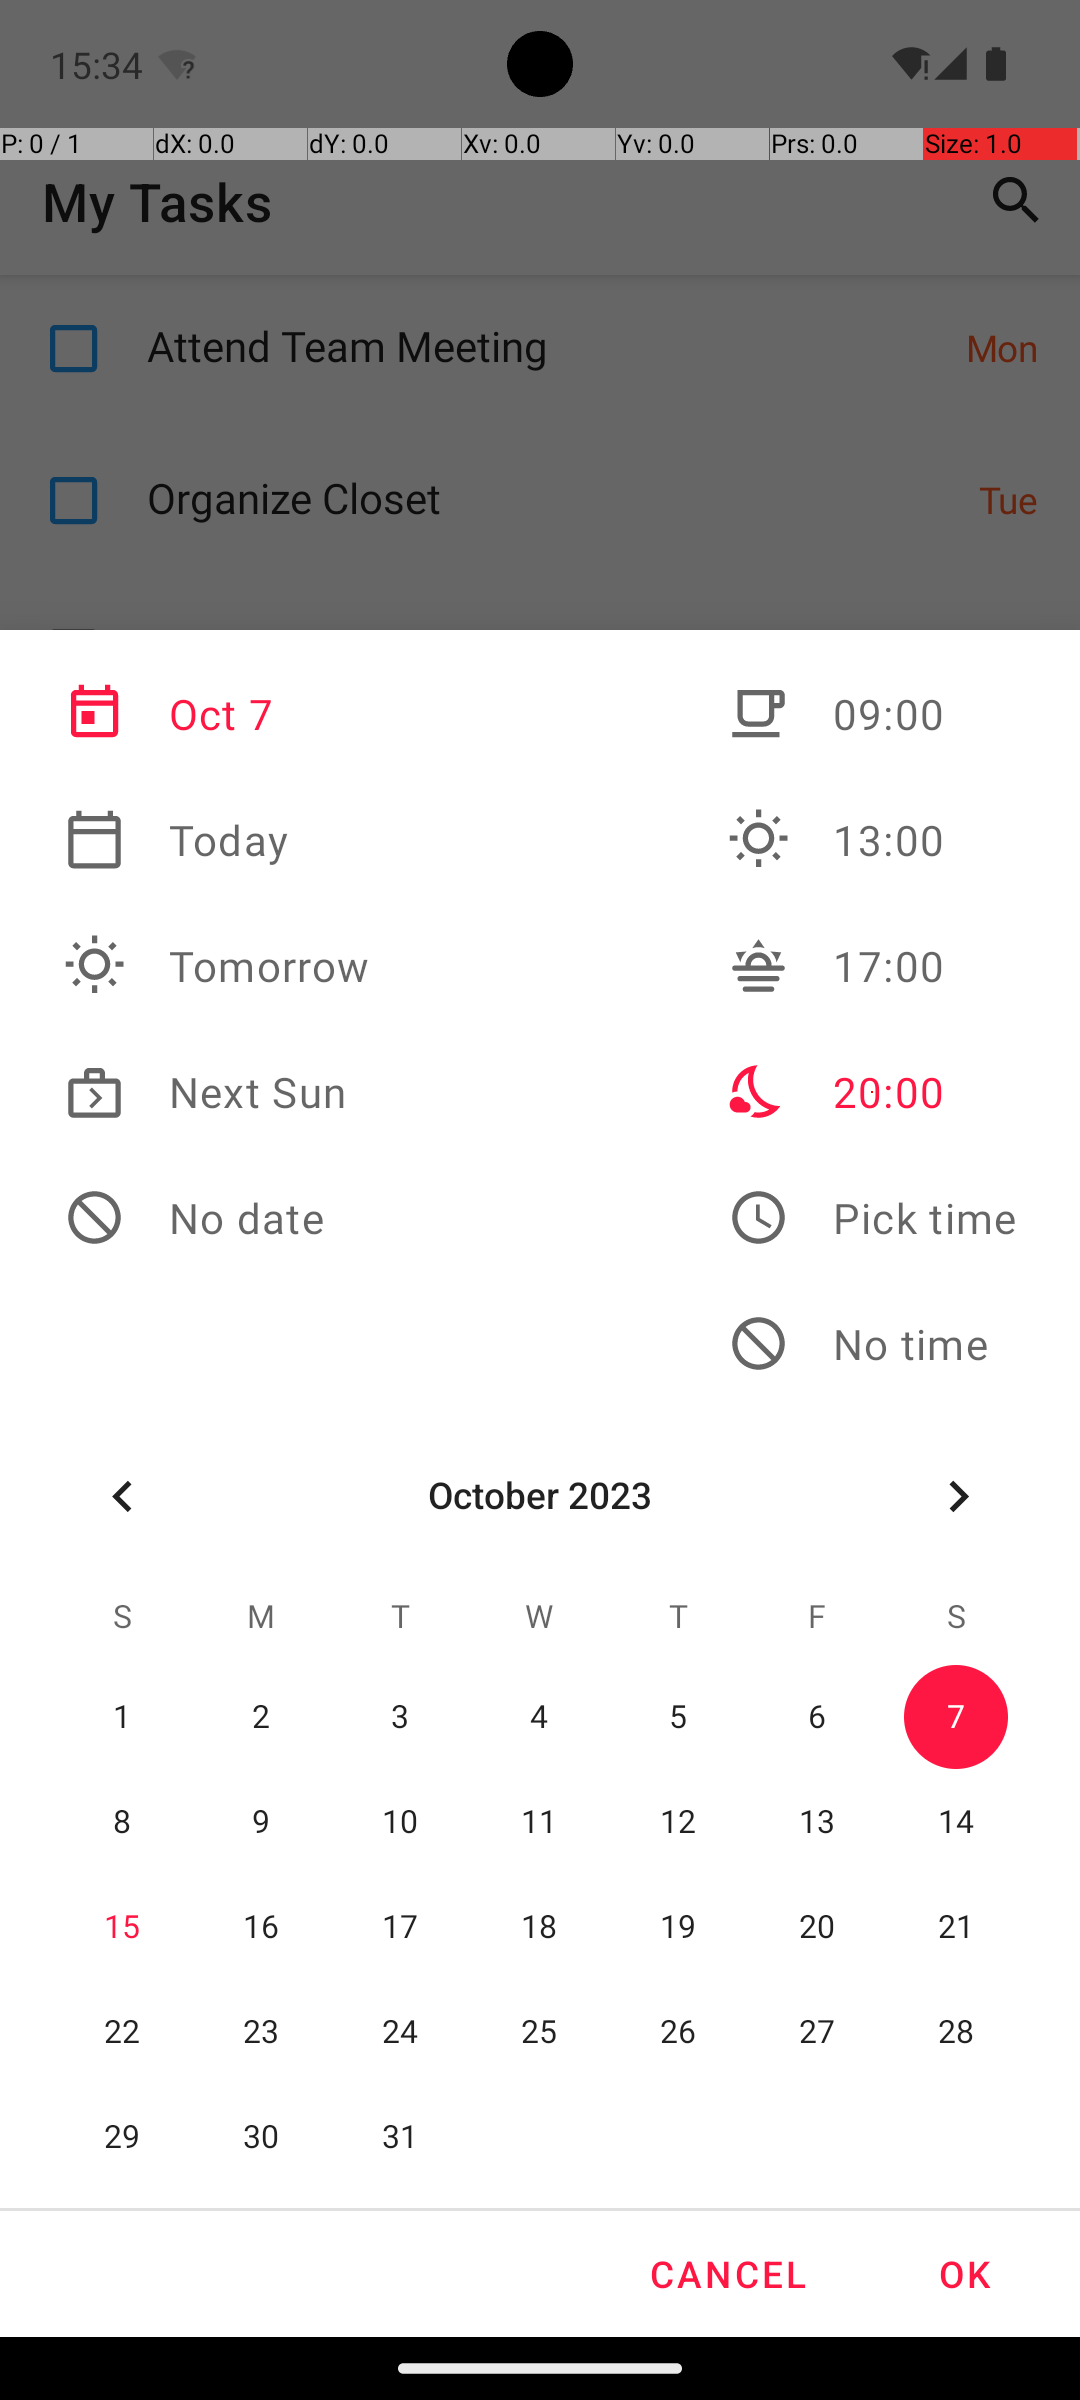 This screenshot has width=1080, height=2400. What do you see at coordinates (217, 714) in the screenshot?
I see `Oct 7` at bounding box center [217, 714].